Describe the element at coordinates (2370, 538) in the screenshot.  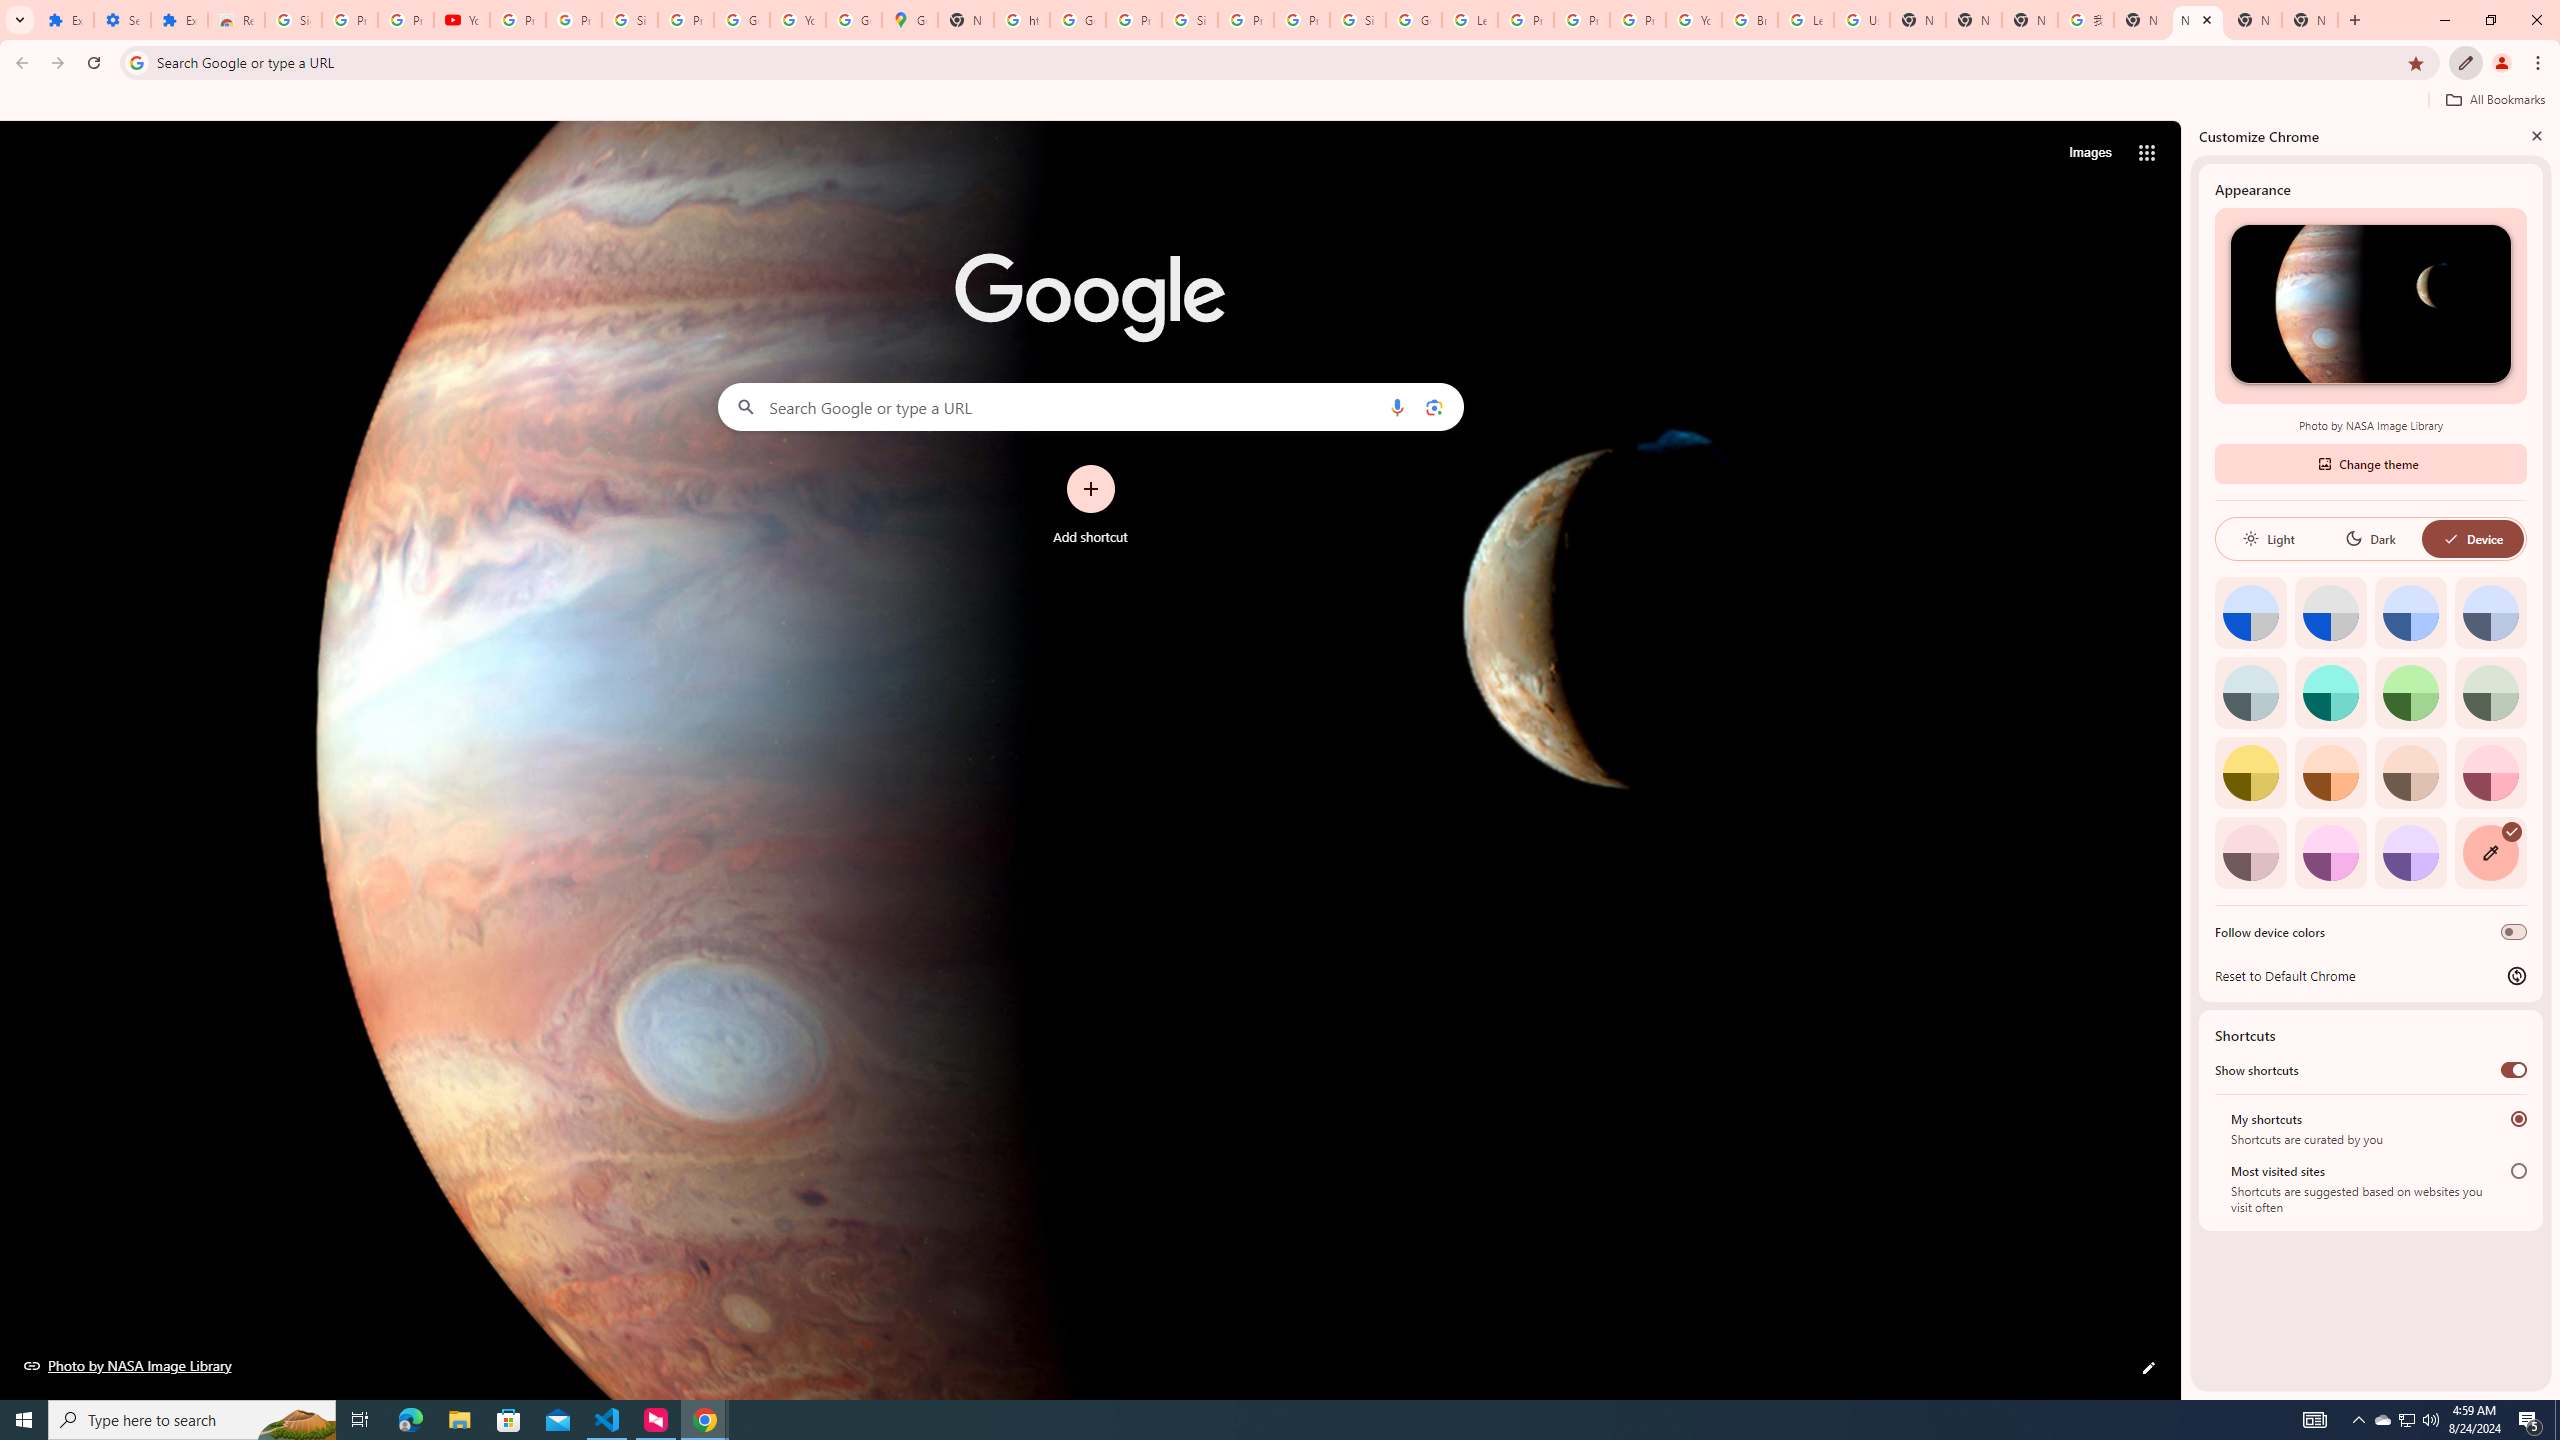
I see `Dark` at that location.